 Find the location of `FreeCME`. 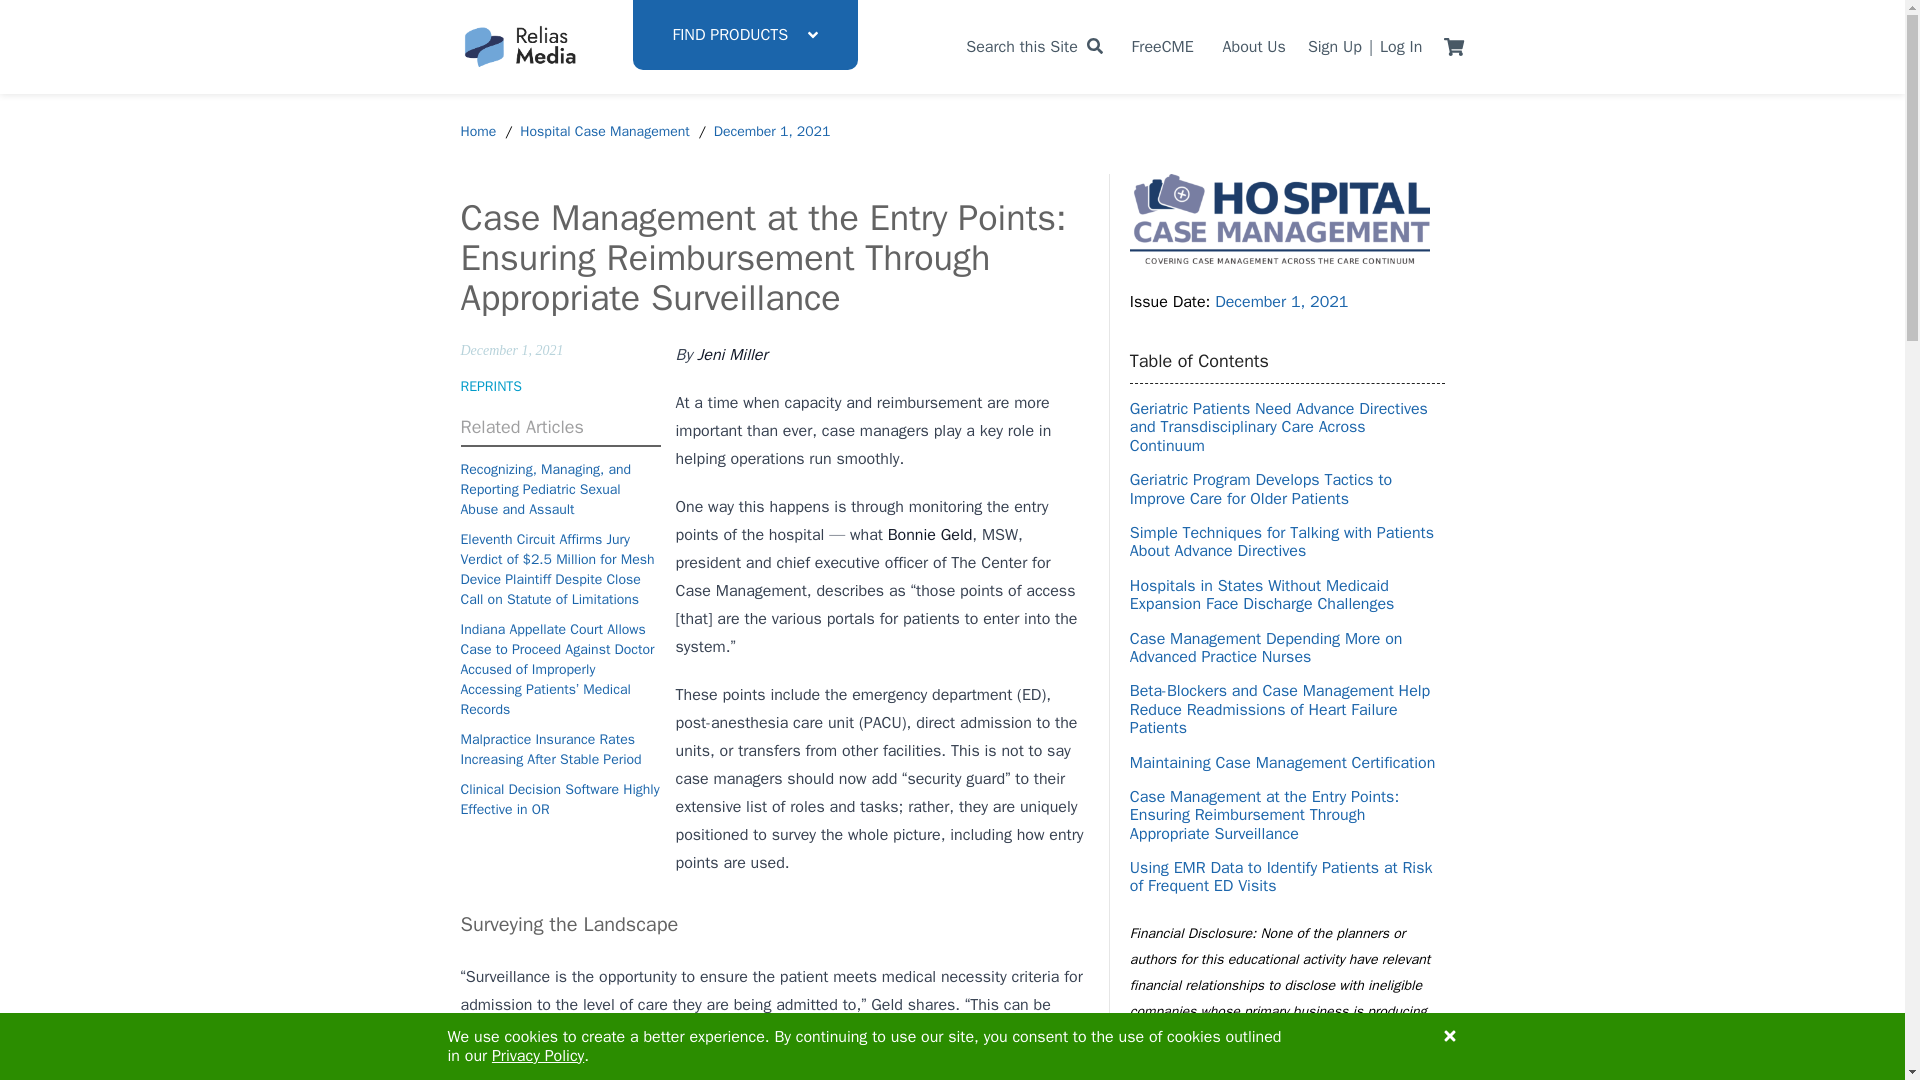

FreeCME is located at coordinates (1163, 46).